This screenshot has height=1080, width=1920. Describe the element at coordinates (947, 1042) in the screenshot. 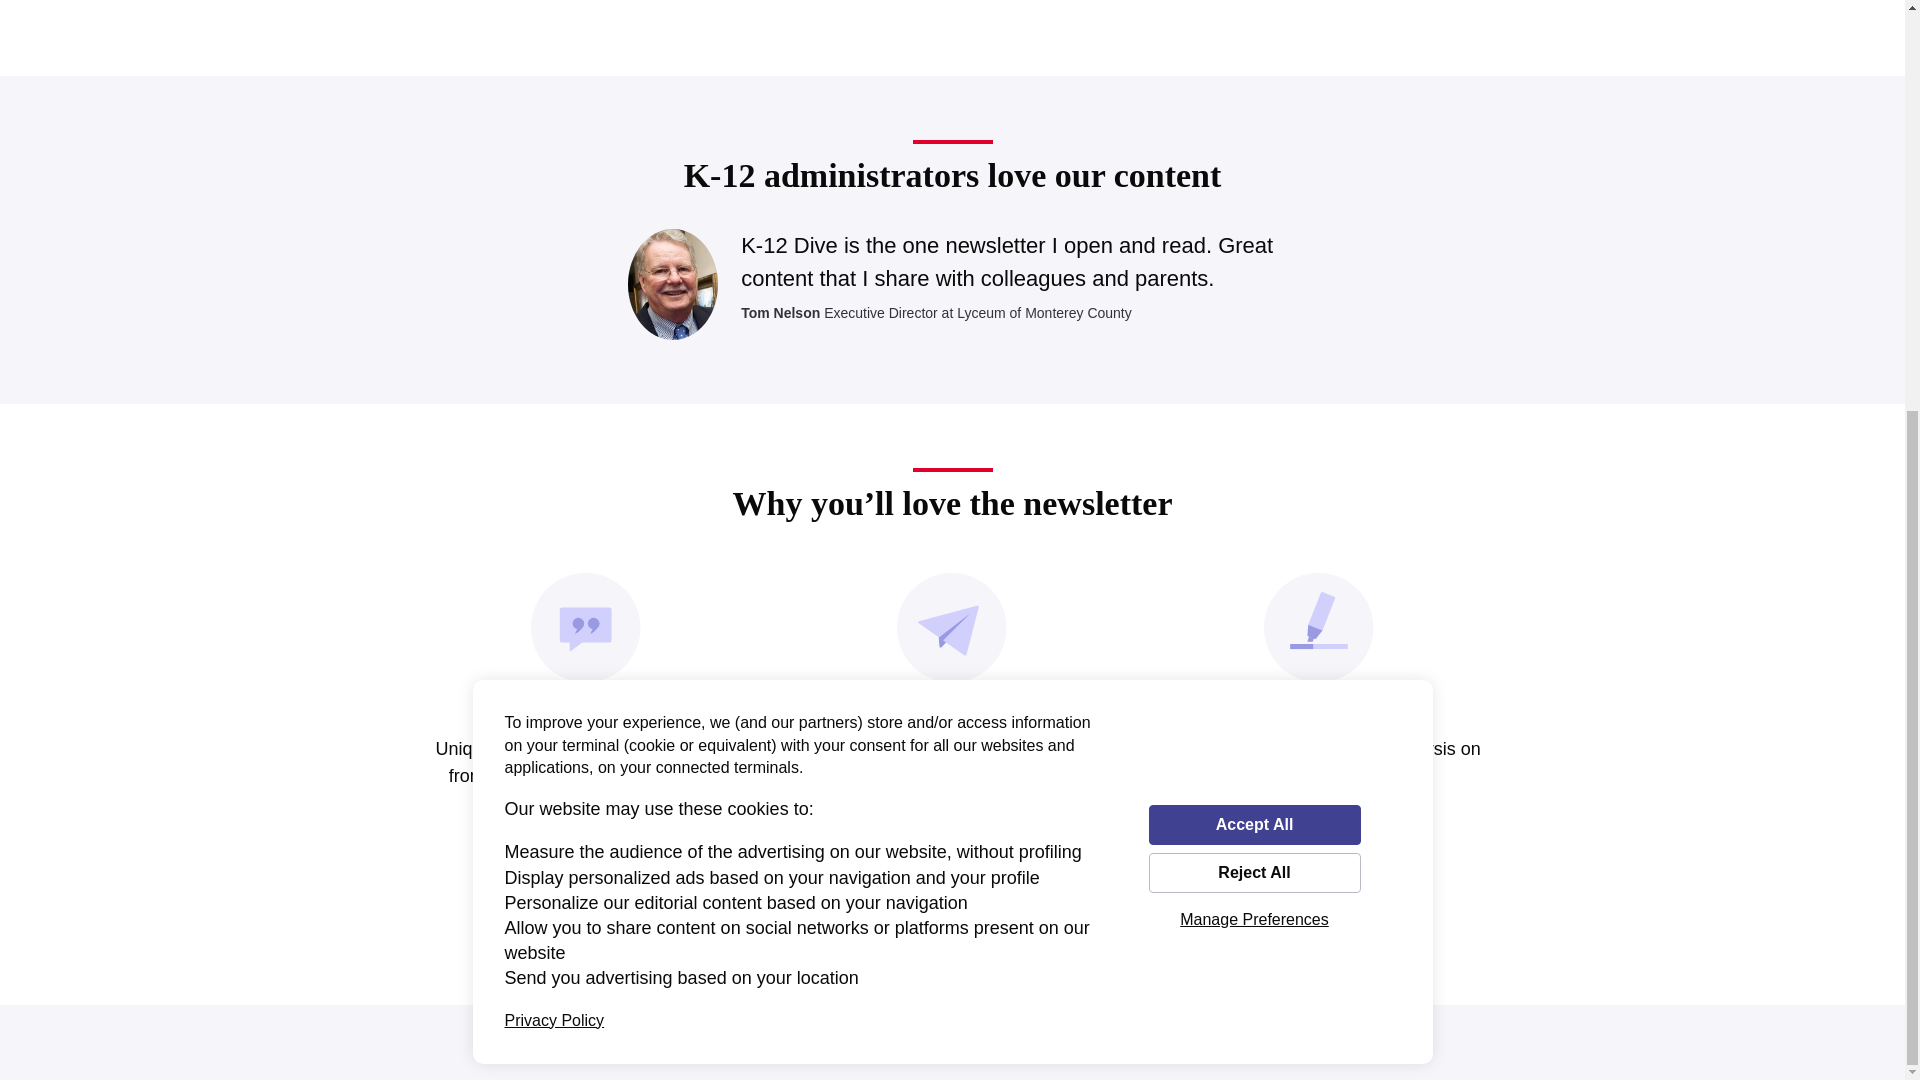

I see `Terms of Use` at that location.